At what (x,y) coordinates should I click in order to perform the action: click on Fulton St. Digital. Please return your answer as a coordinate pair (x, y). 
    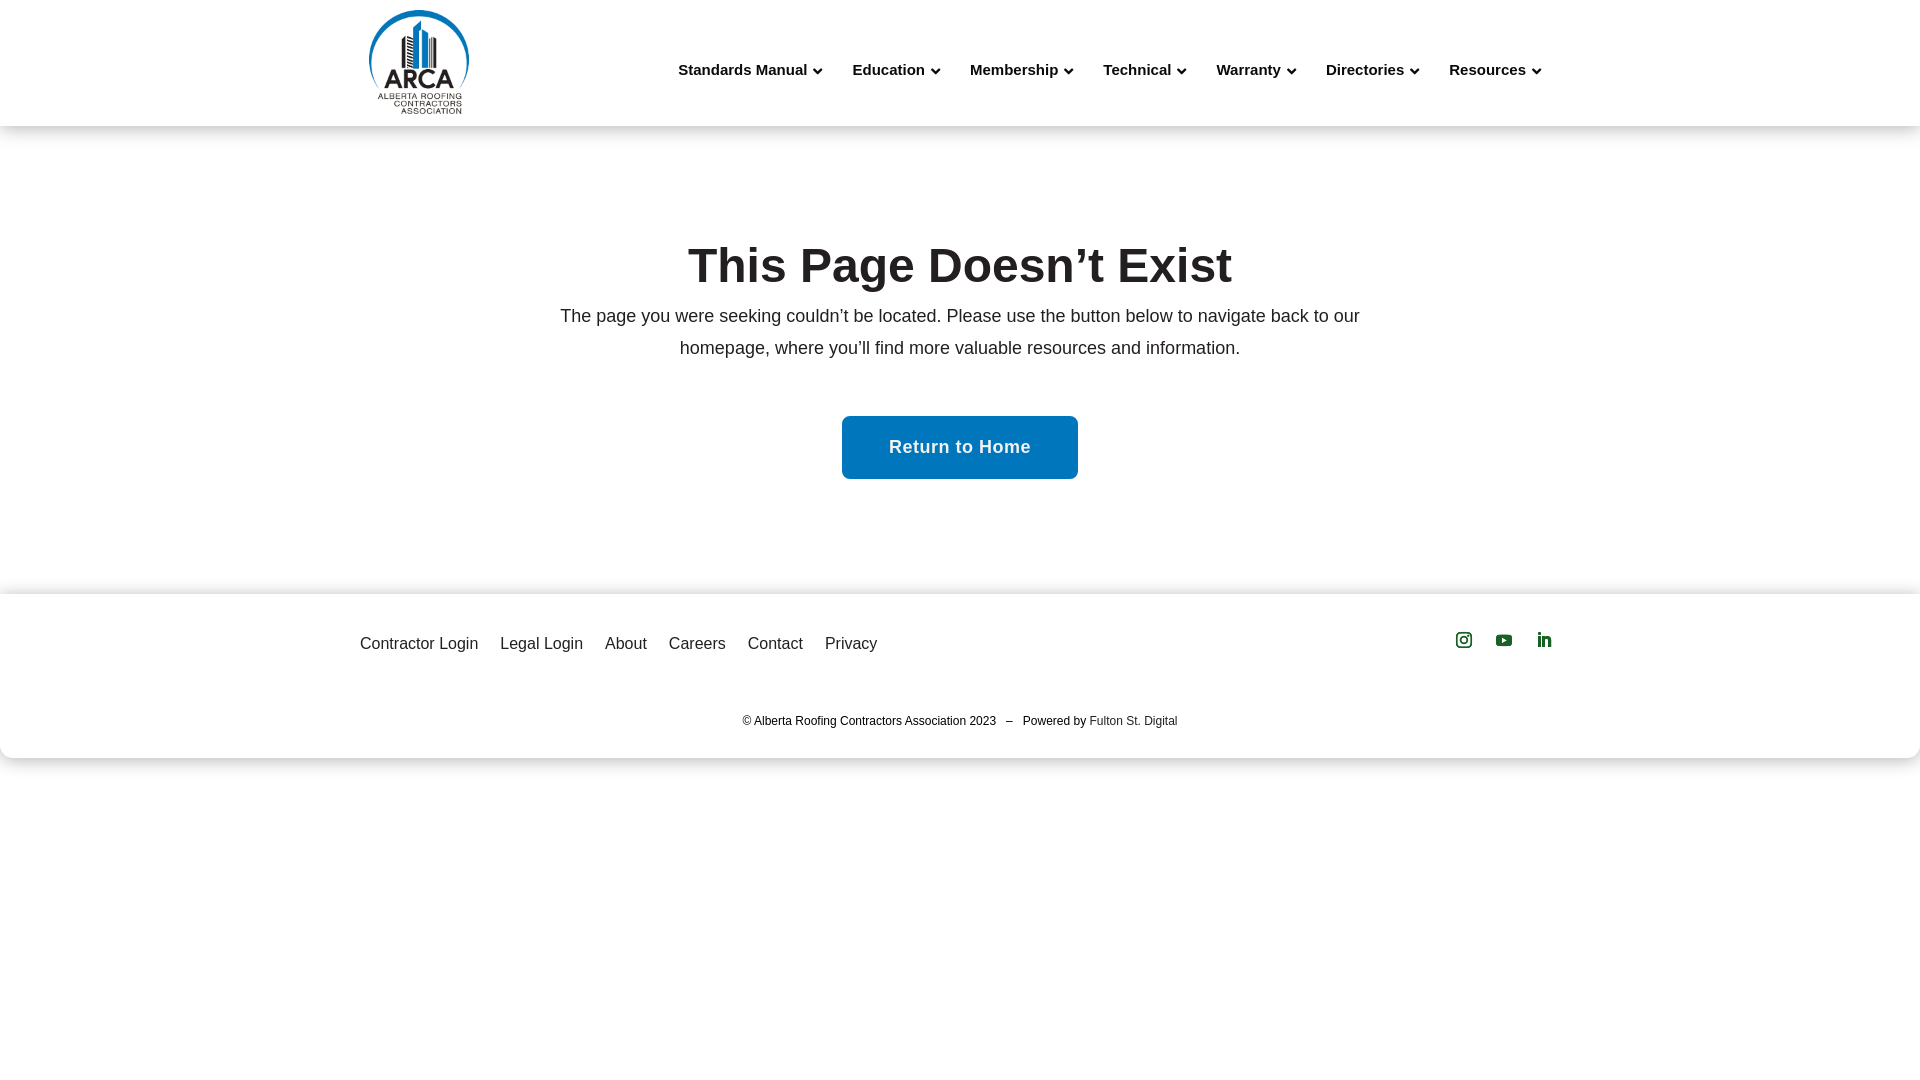
    Looking at the image, I should click on (1134, 721).